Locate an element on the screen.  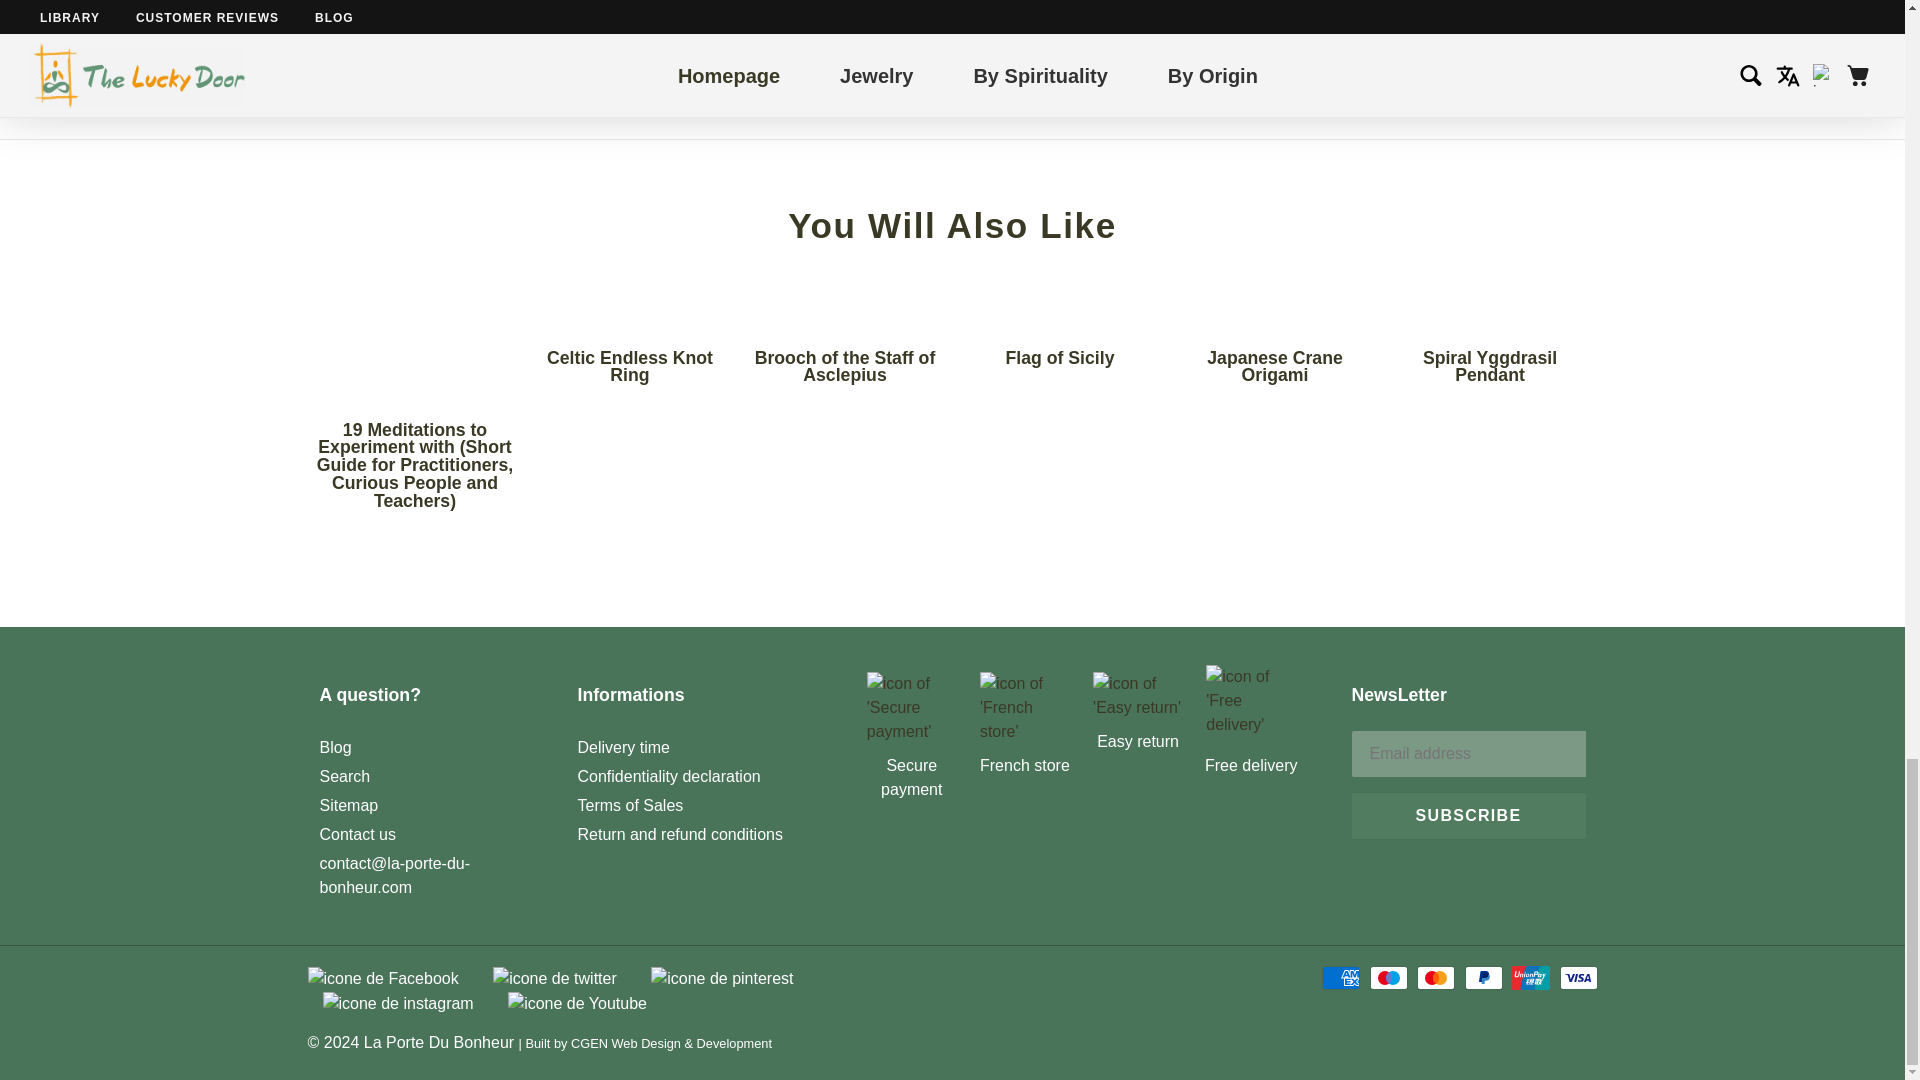
Union Pay is located at coordinates (1530, 978).